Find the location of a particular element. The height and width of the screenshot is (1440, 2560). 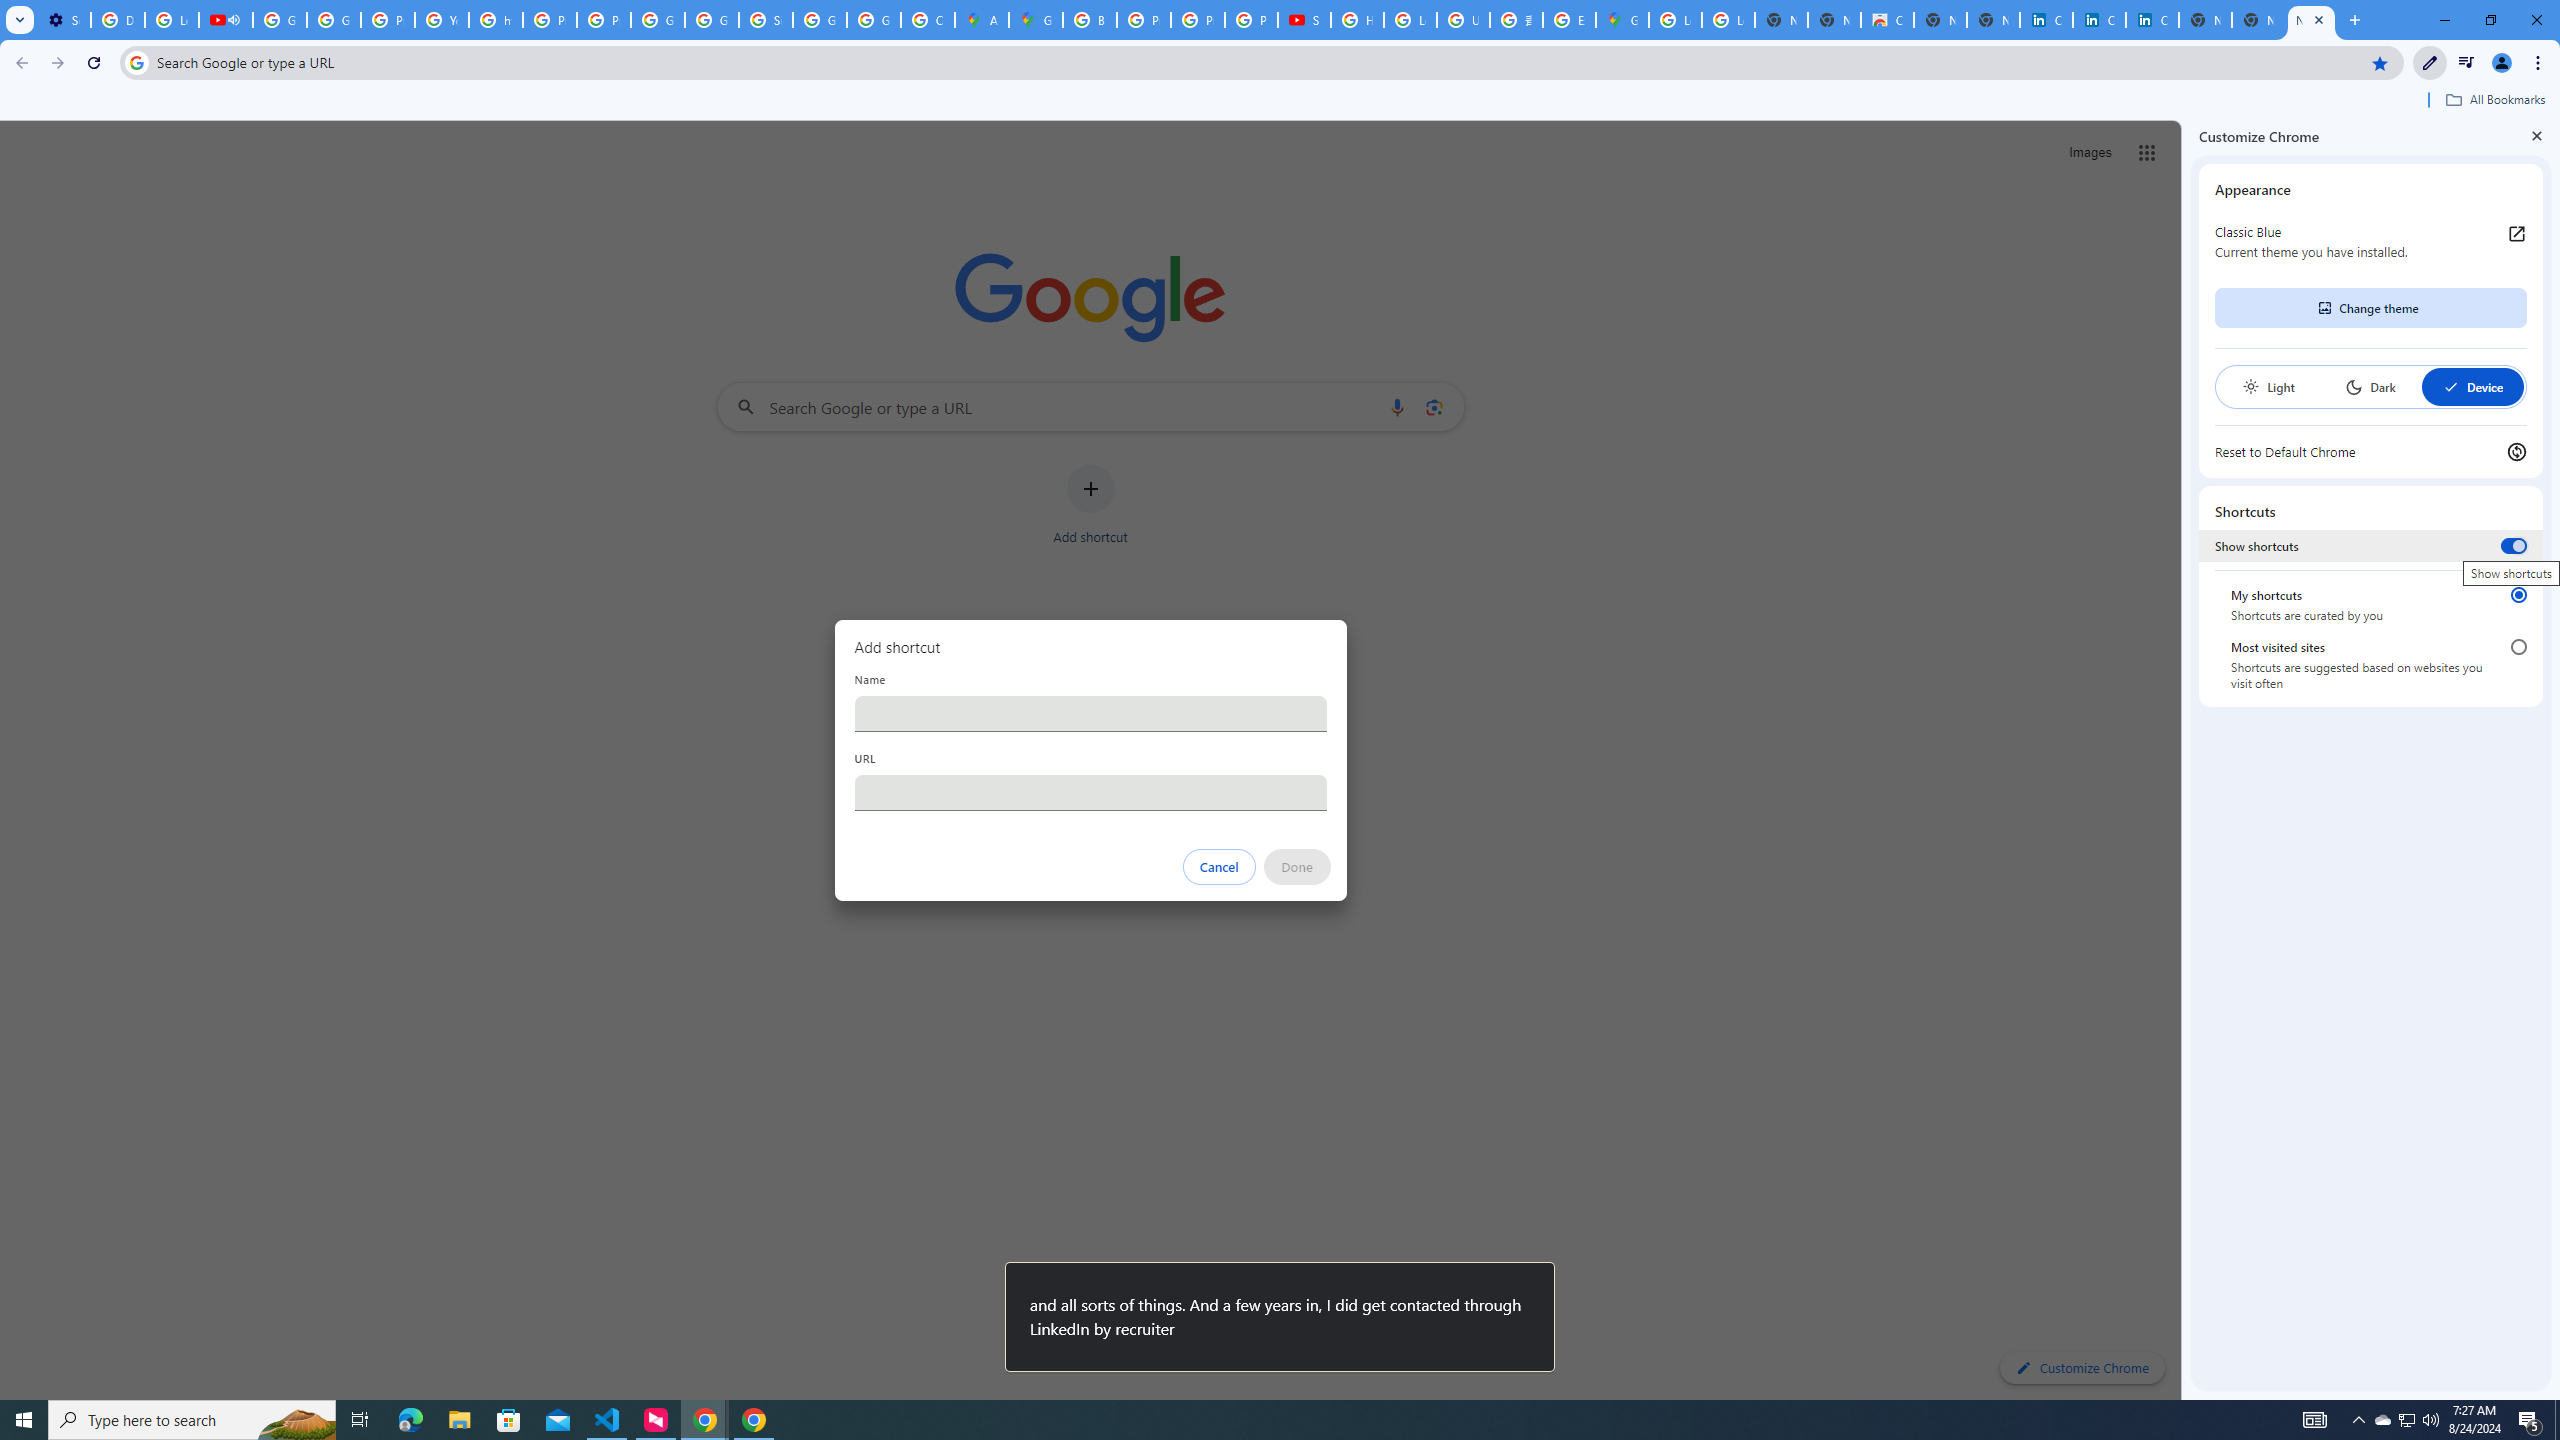

Side Panel Resize Handle is located at coordinates (2186, 759).